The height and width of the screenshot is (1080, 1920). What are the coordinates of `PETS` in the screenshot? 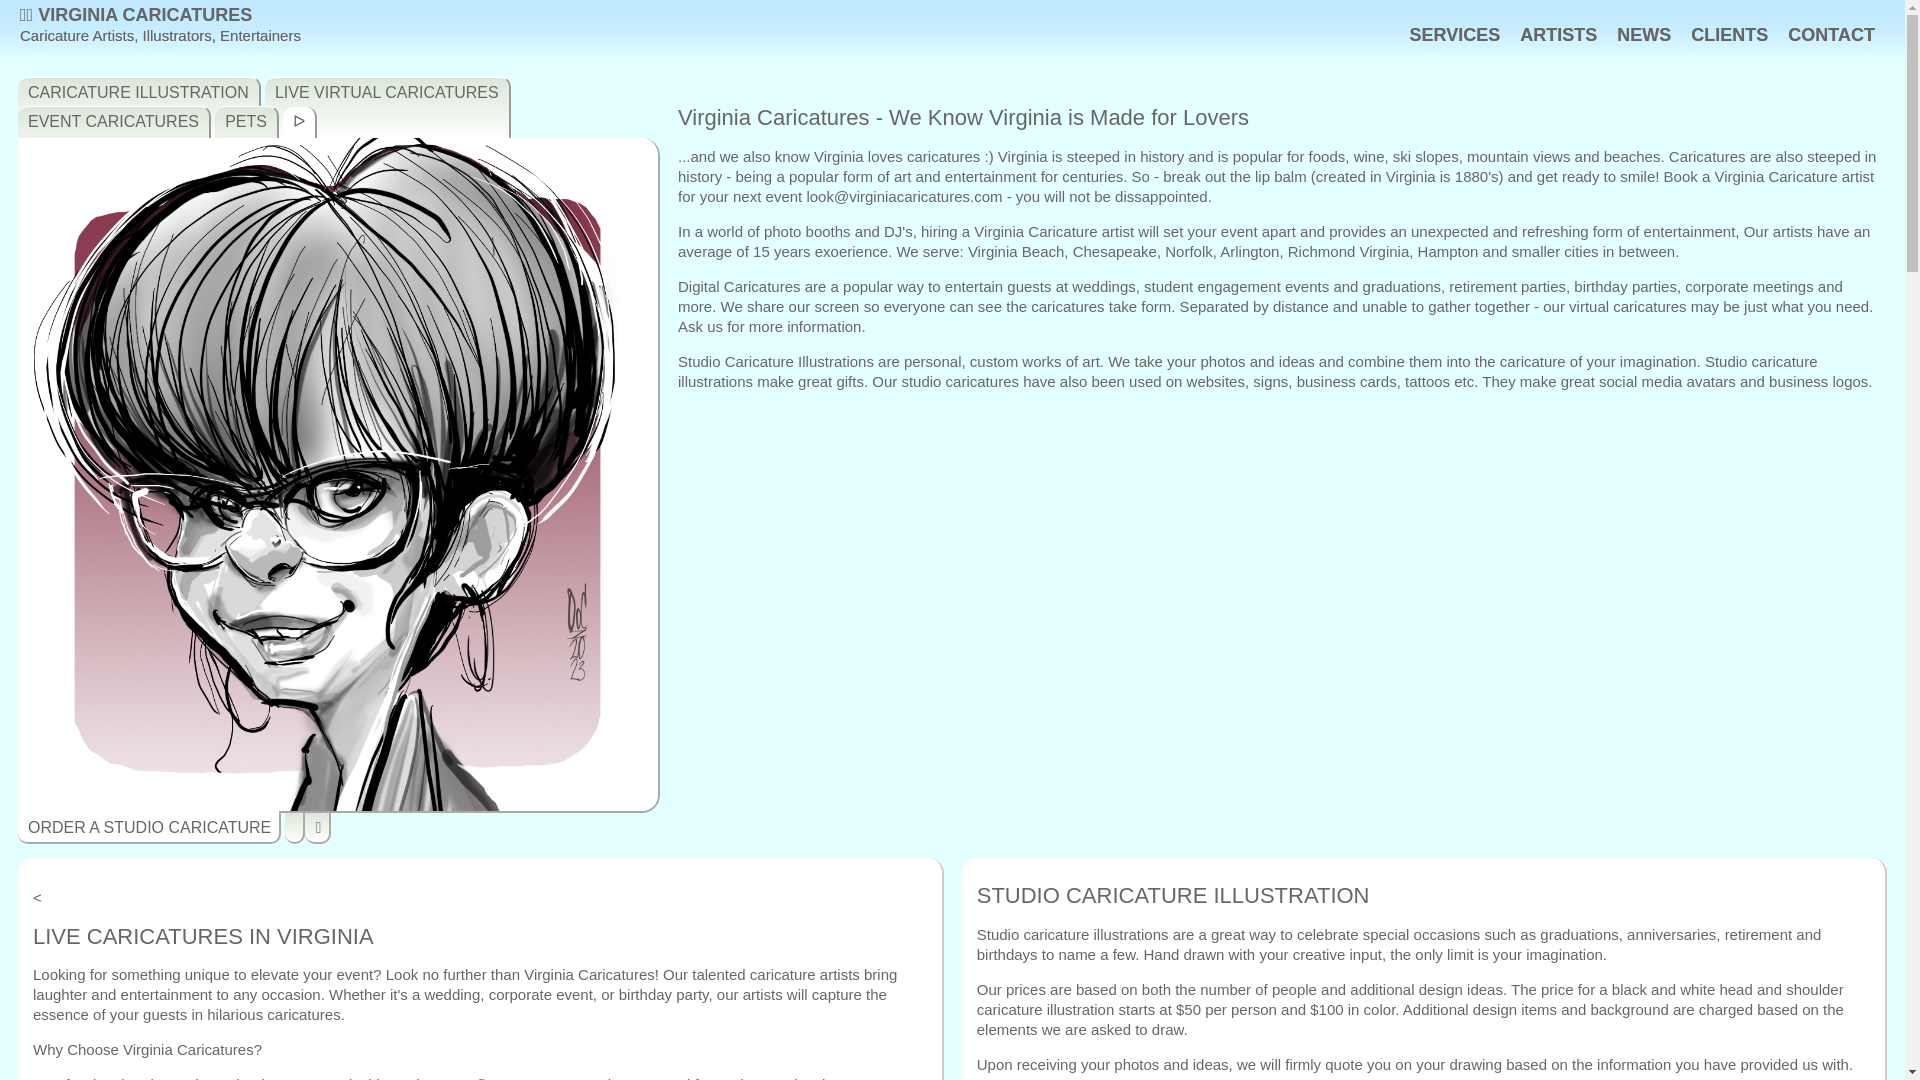 It's located at (246, 137).